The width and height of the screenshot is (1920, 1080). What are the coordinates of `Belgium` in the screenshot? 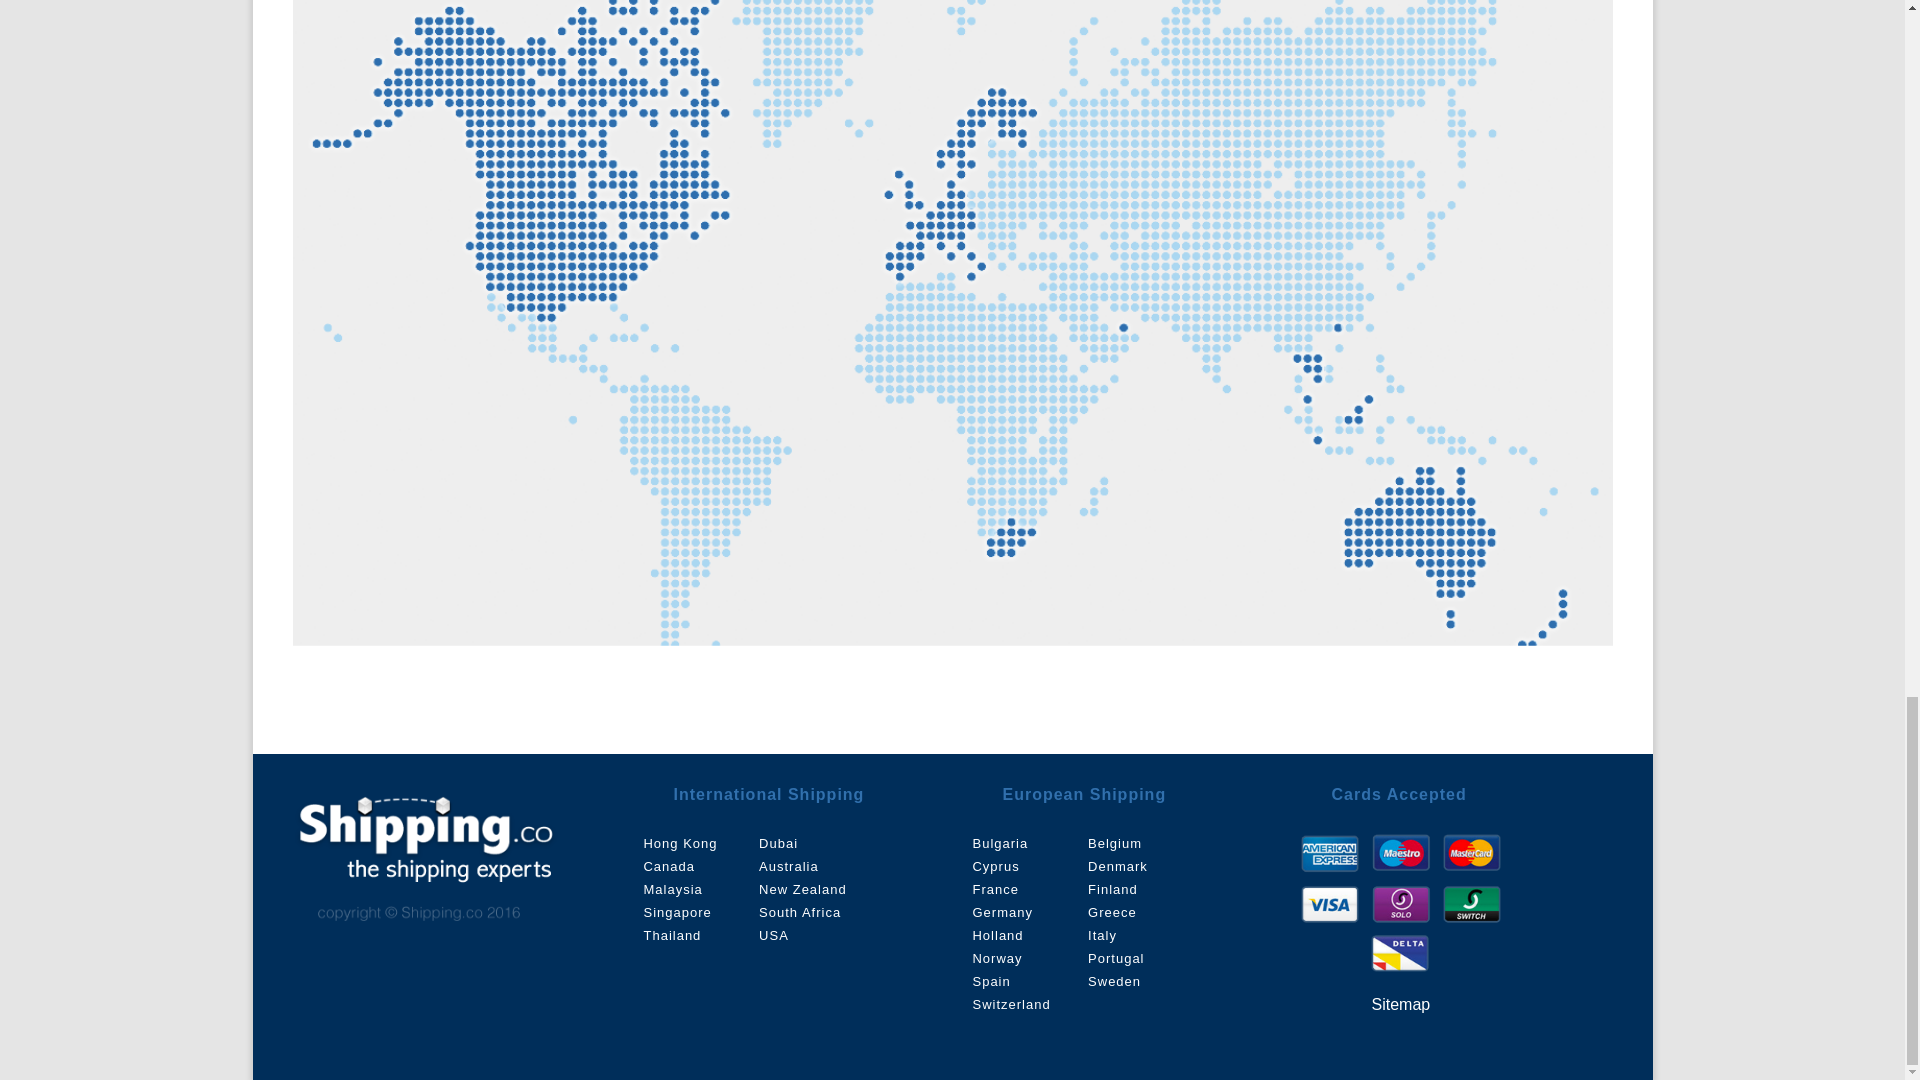 It's located at (1115, 843).